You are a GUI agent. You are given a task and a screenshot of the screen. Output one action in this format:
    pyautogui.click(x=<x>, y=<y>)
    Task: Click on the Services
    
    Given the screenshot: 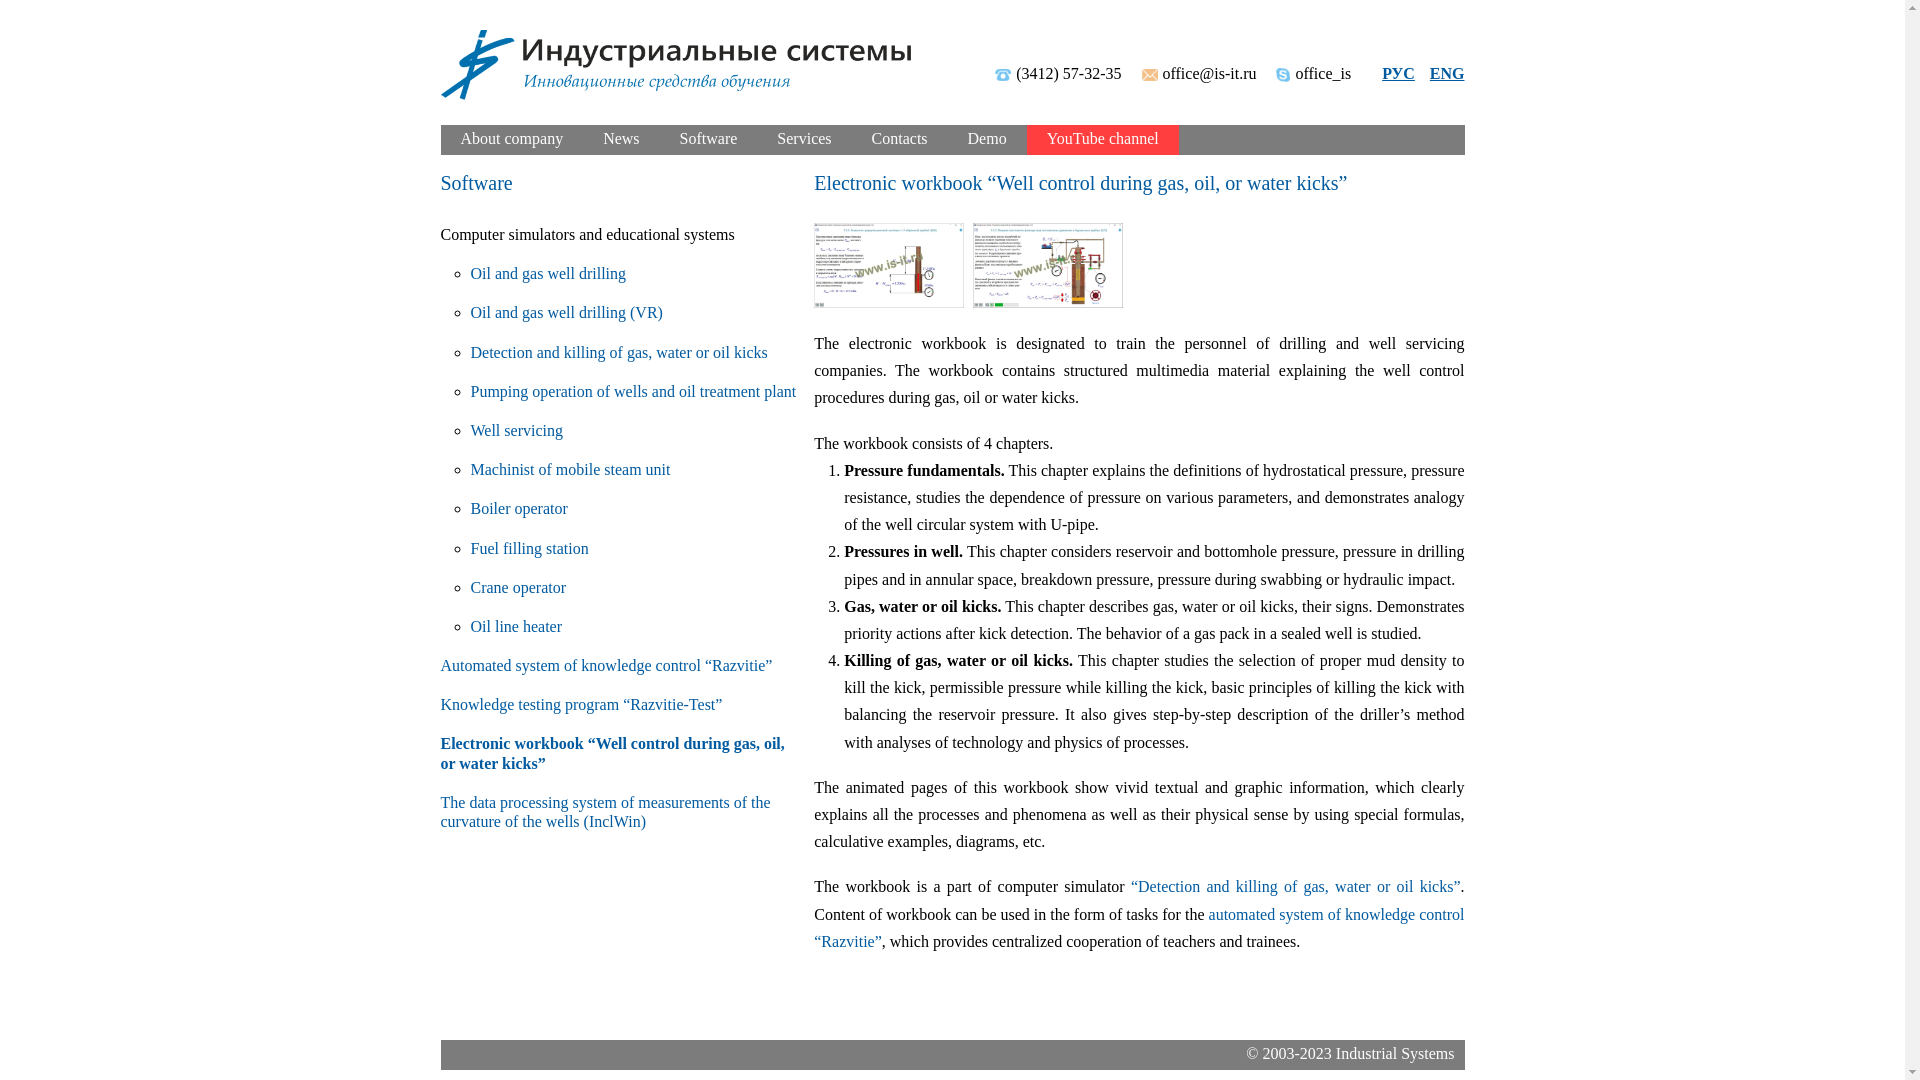 What is the action you would take?
    pyautogui.click(x=804, y=138)
    